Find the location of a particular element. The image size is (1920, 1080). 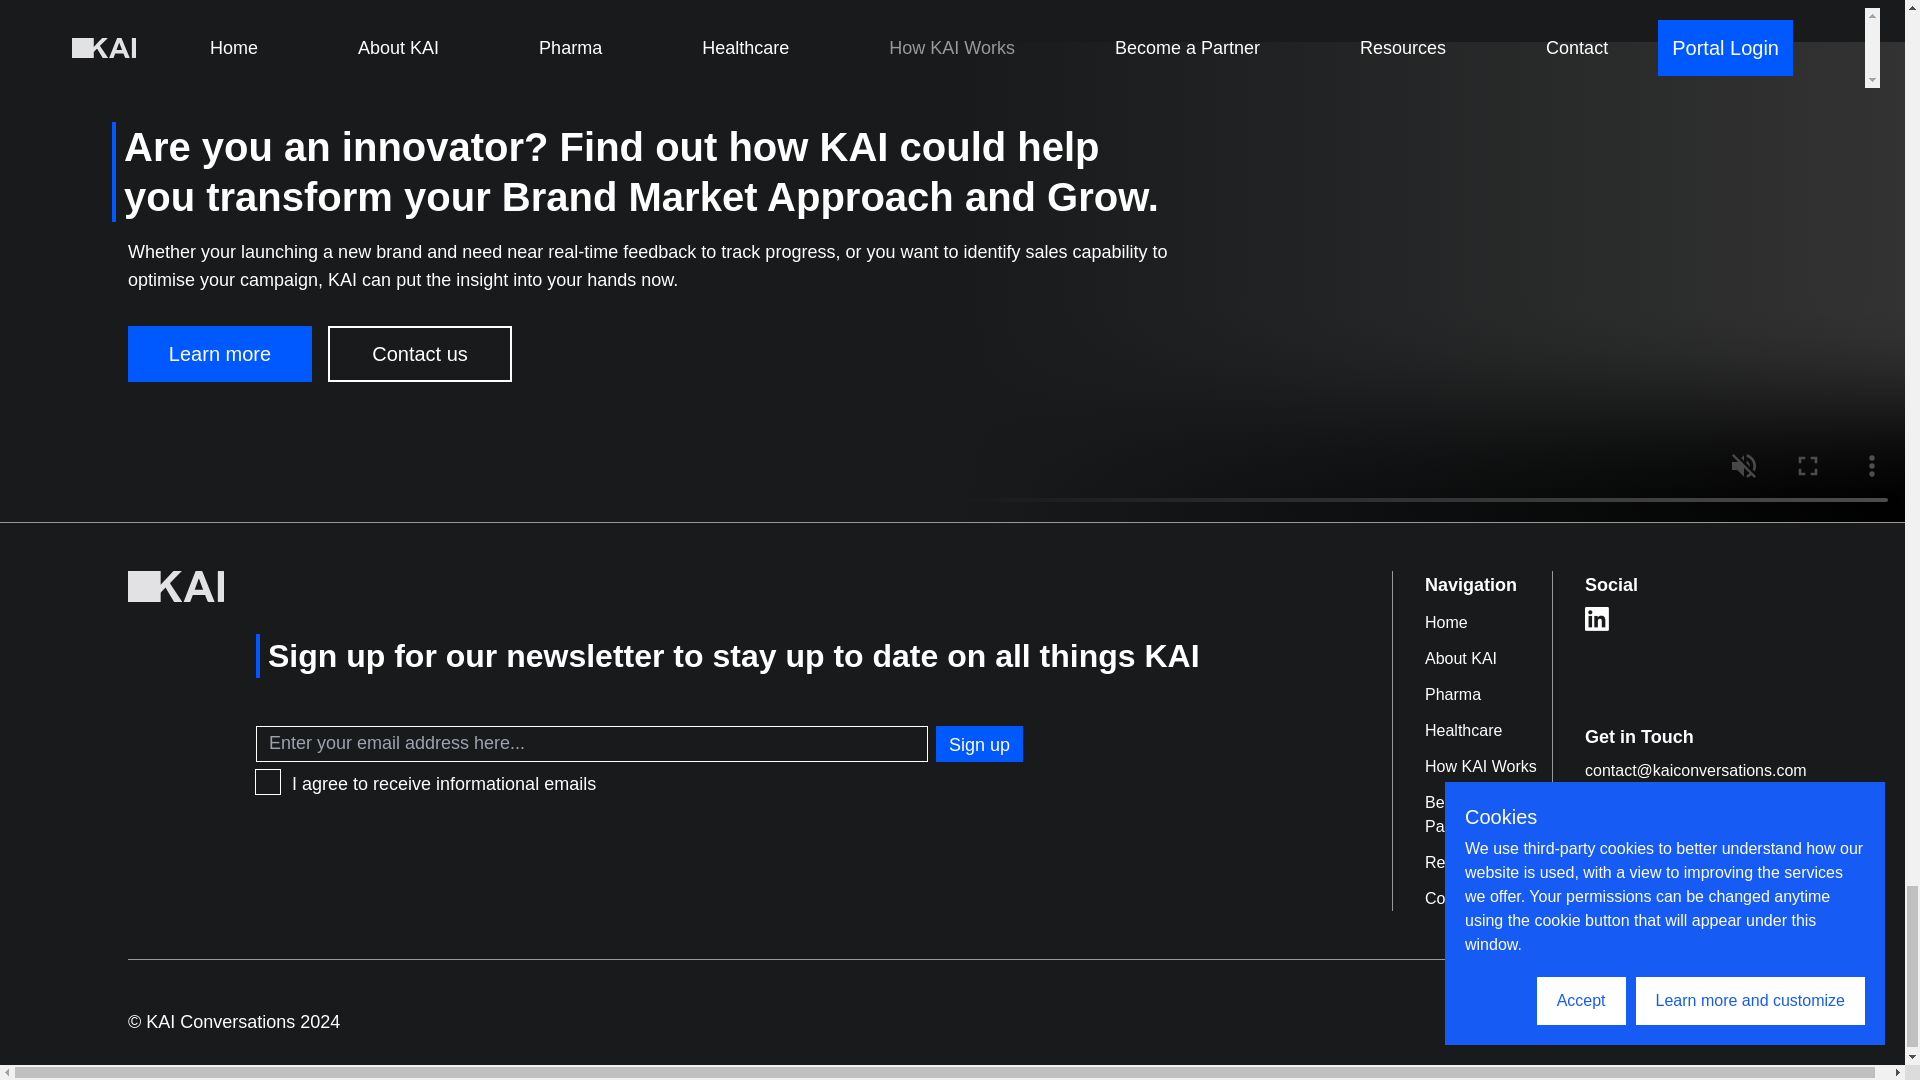

Contact is located at coordinates (1488, 892).